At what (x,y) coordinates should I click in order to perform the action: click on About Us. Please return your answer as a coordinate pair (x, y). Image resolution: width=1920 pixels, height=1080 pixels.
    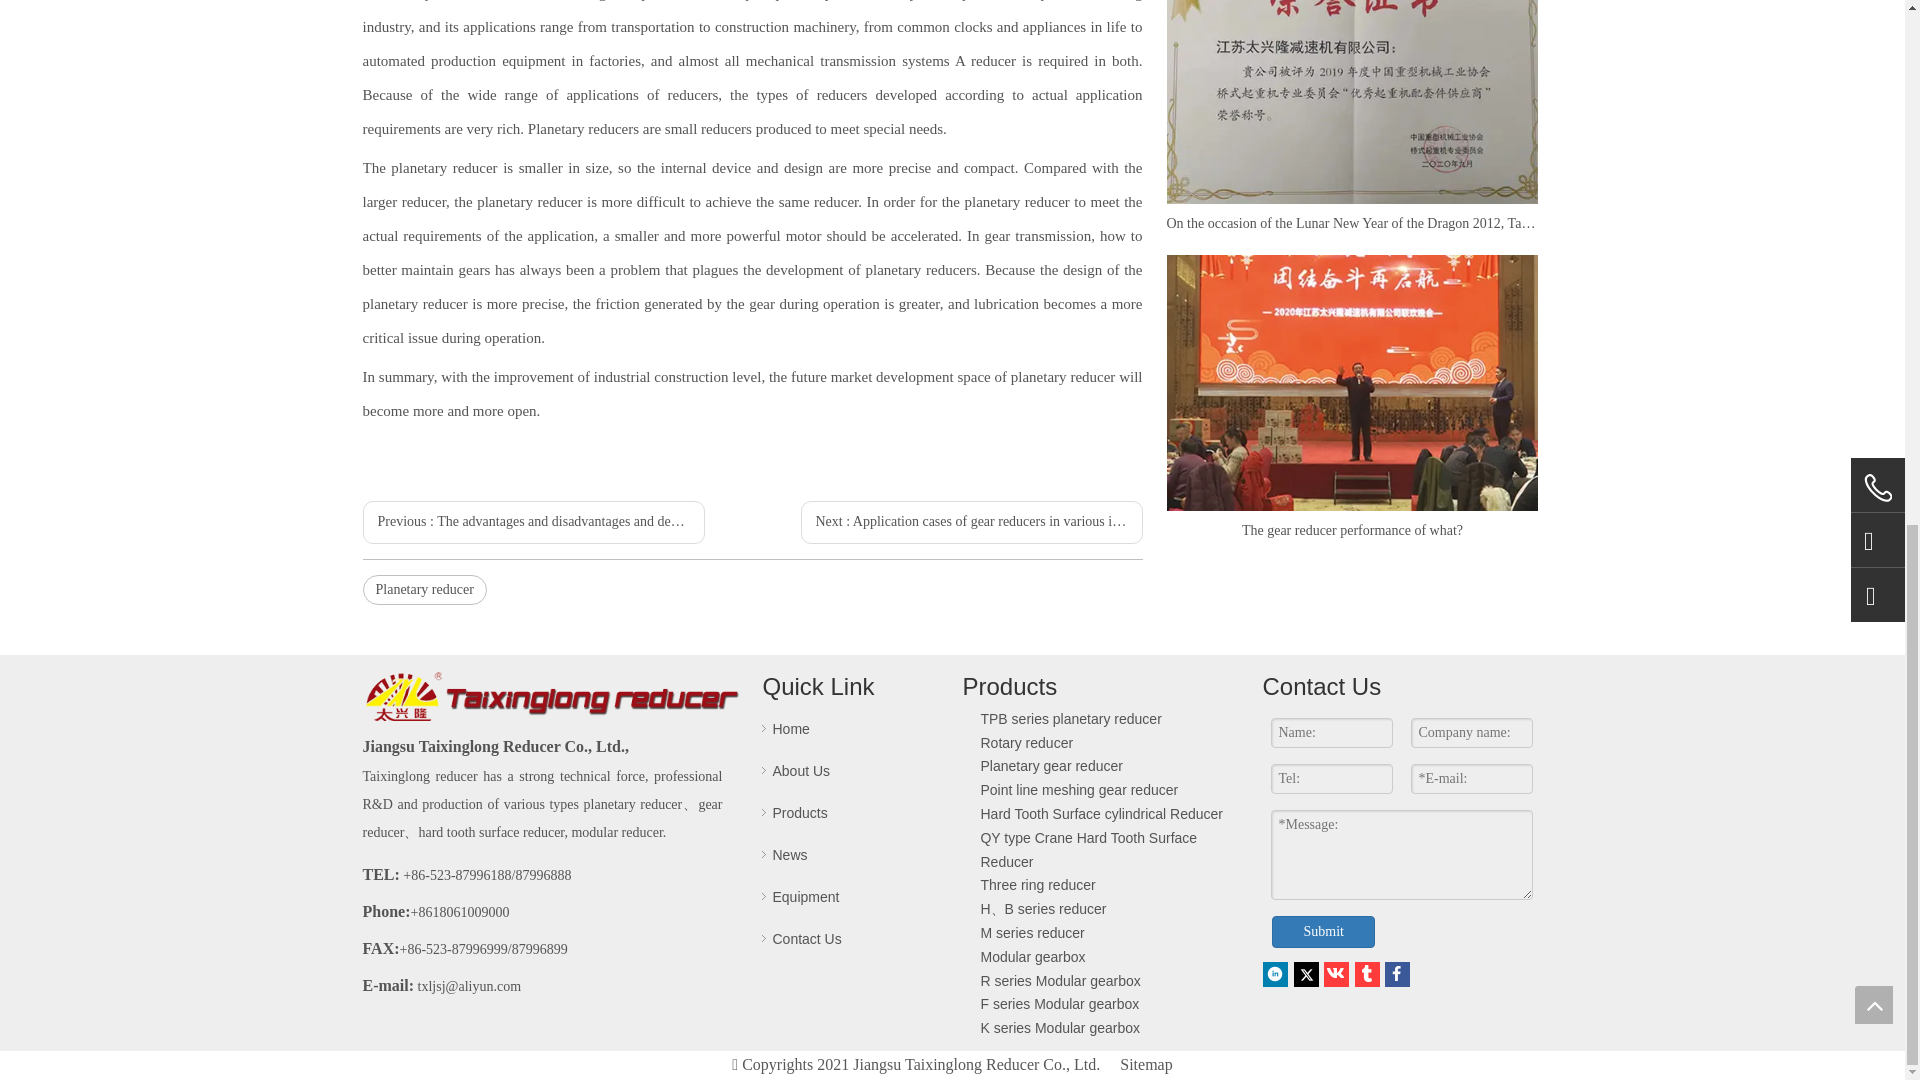
    Looking at the image, I should click on (800, 770).